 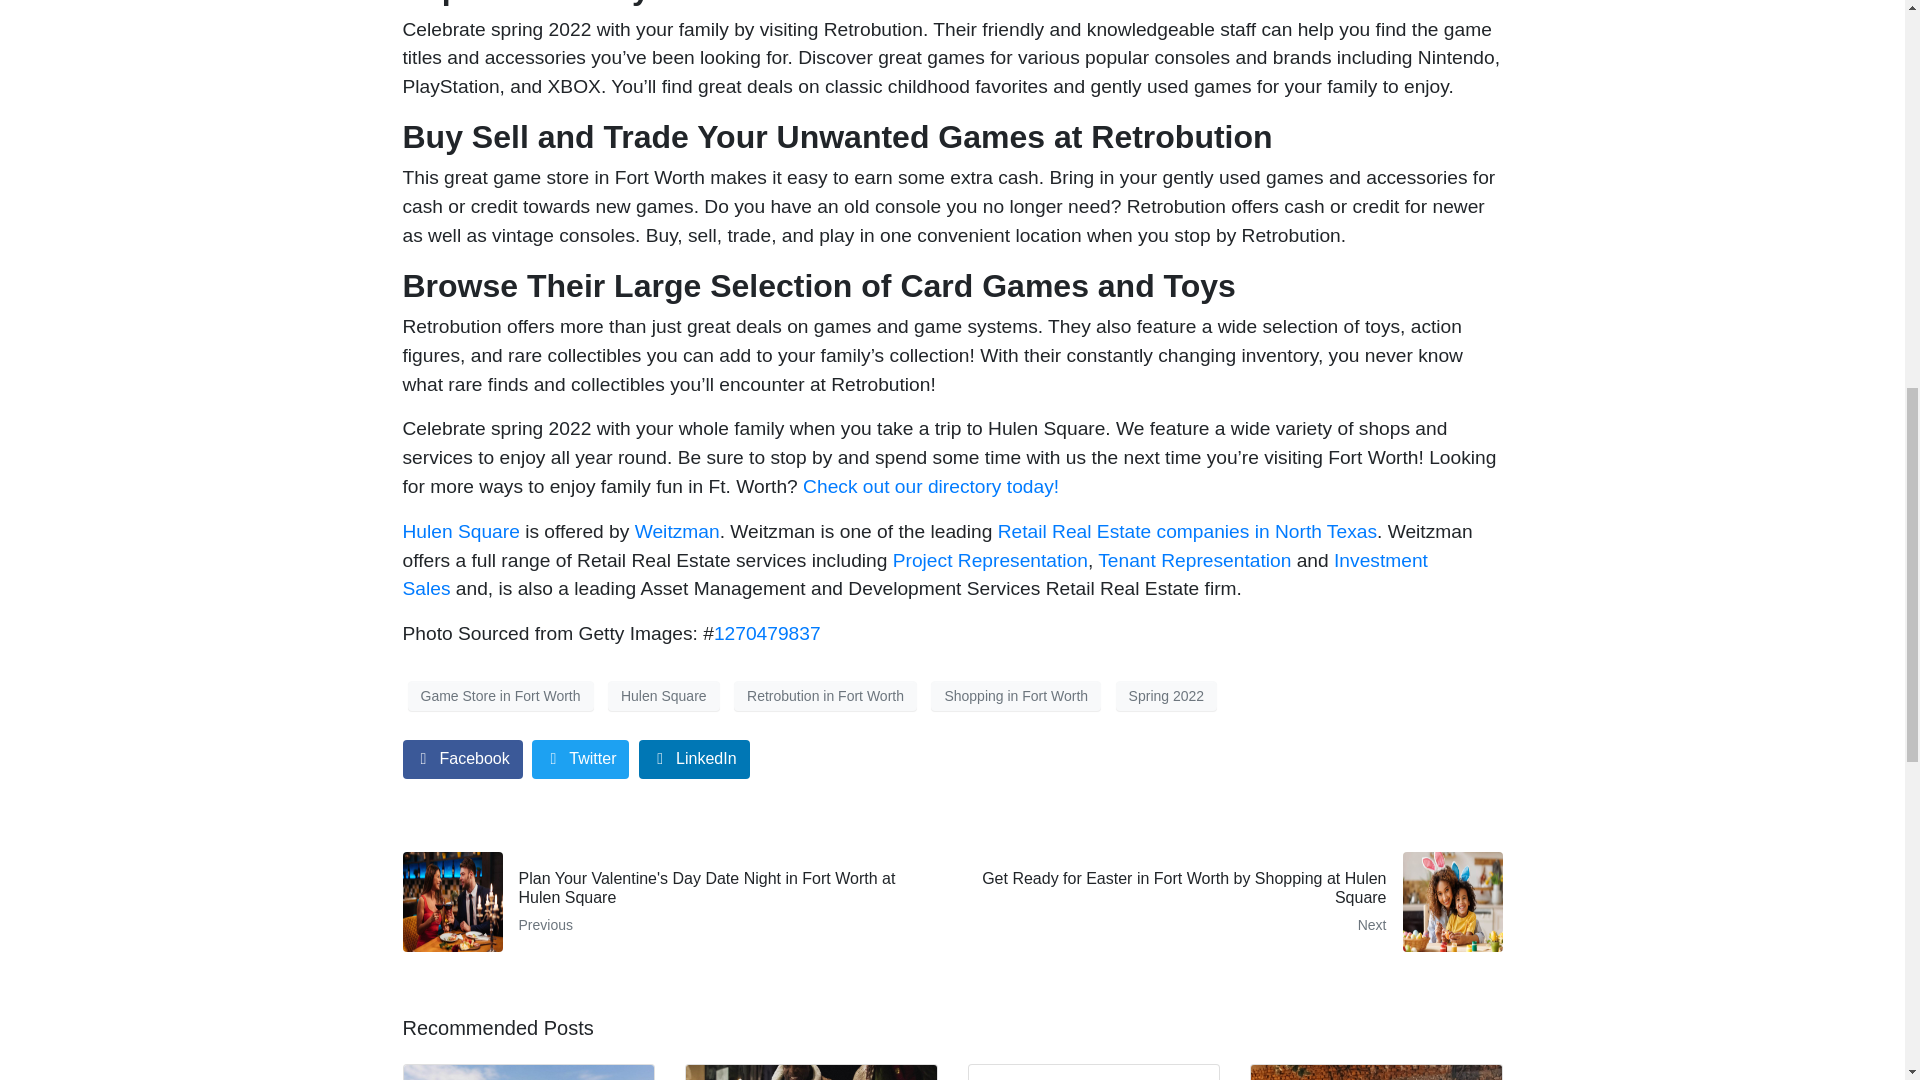 What do you see at coordinates (694, 758) in the screenshot?
I see `LinkedIn` at bounding box center [694, 758].